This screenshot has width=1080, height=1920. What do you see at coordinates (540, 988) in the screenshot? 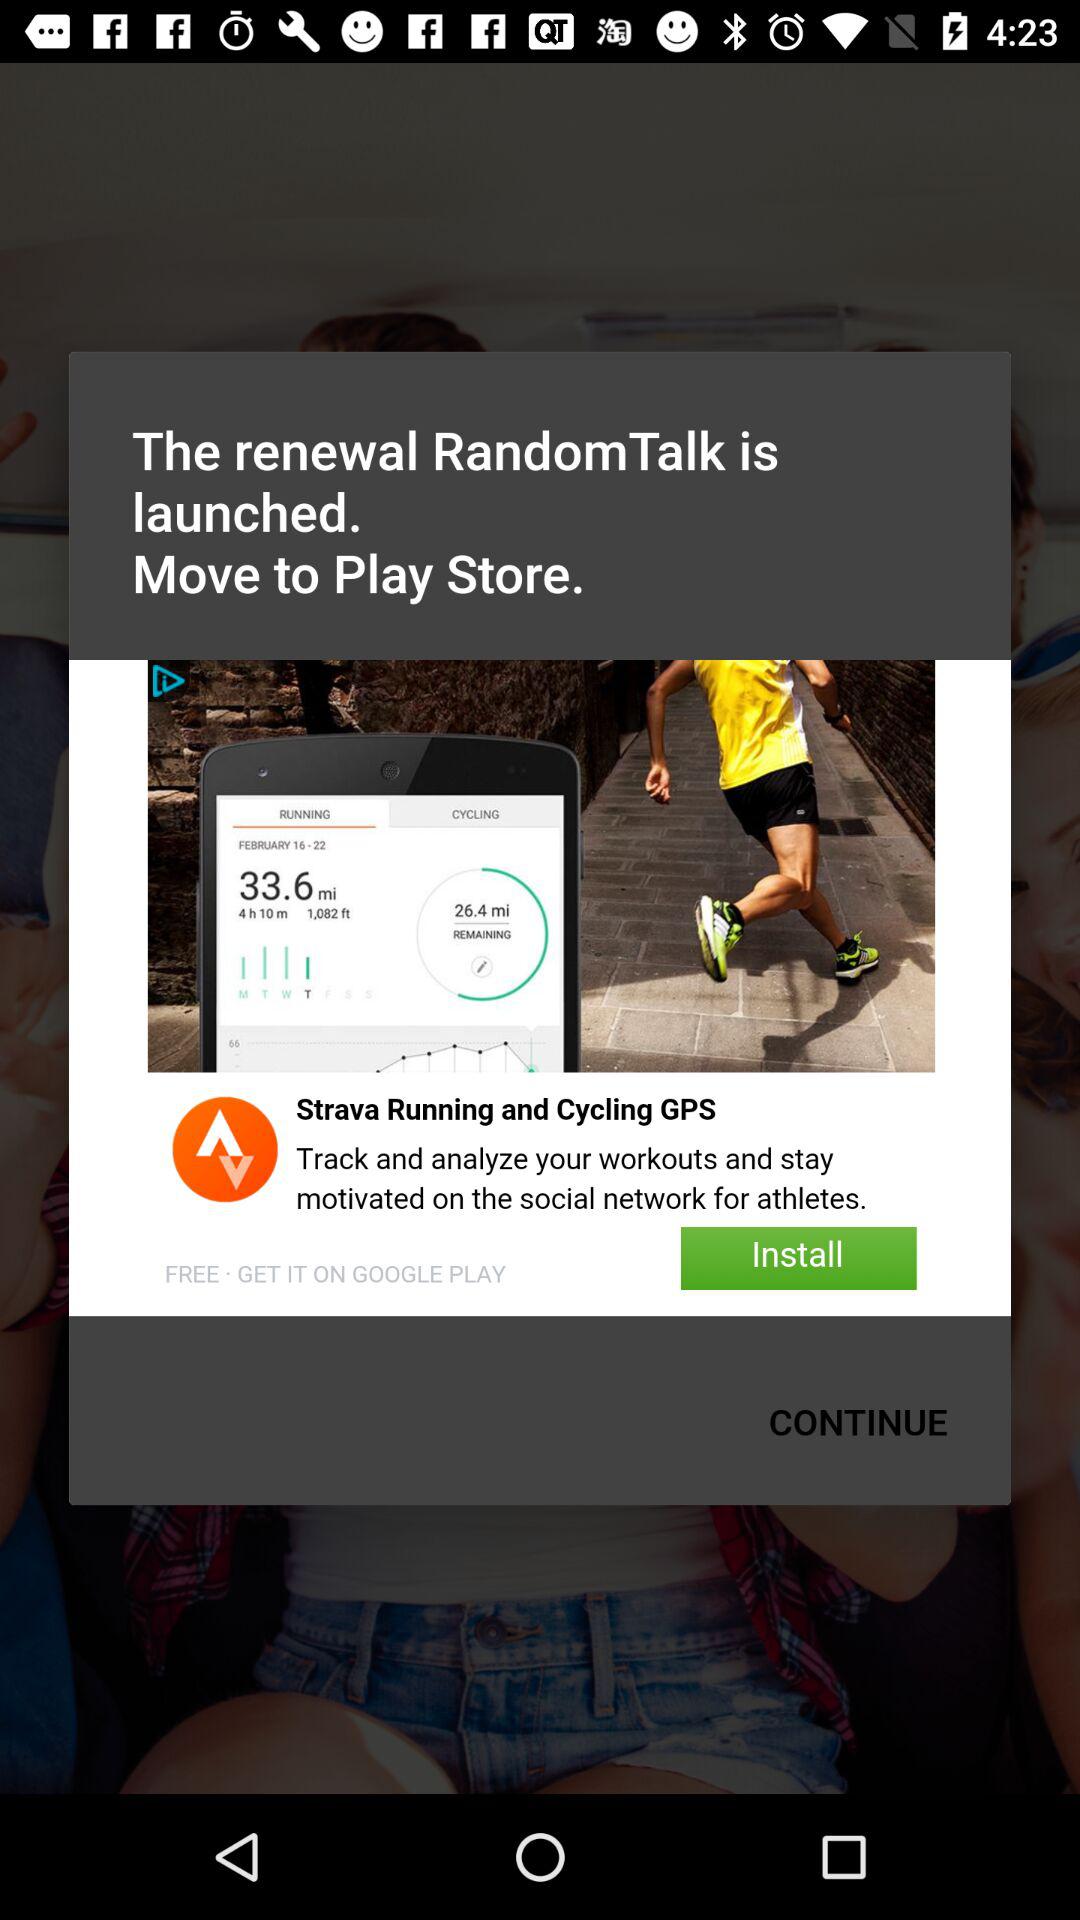
I see `install app` at bounding box center [540, 988].